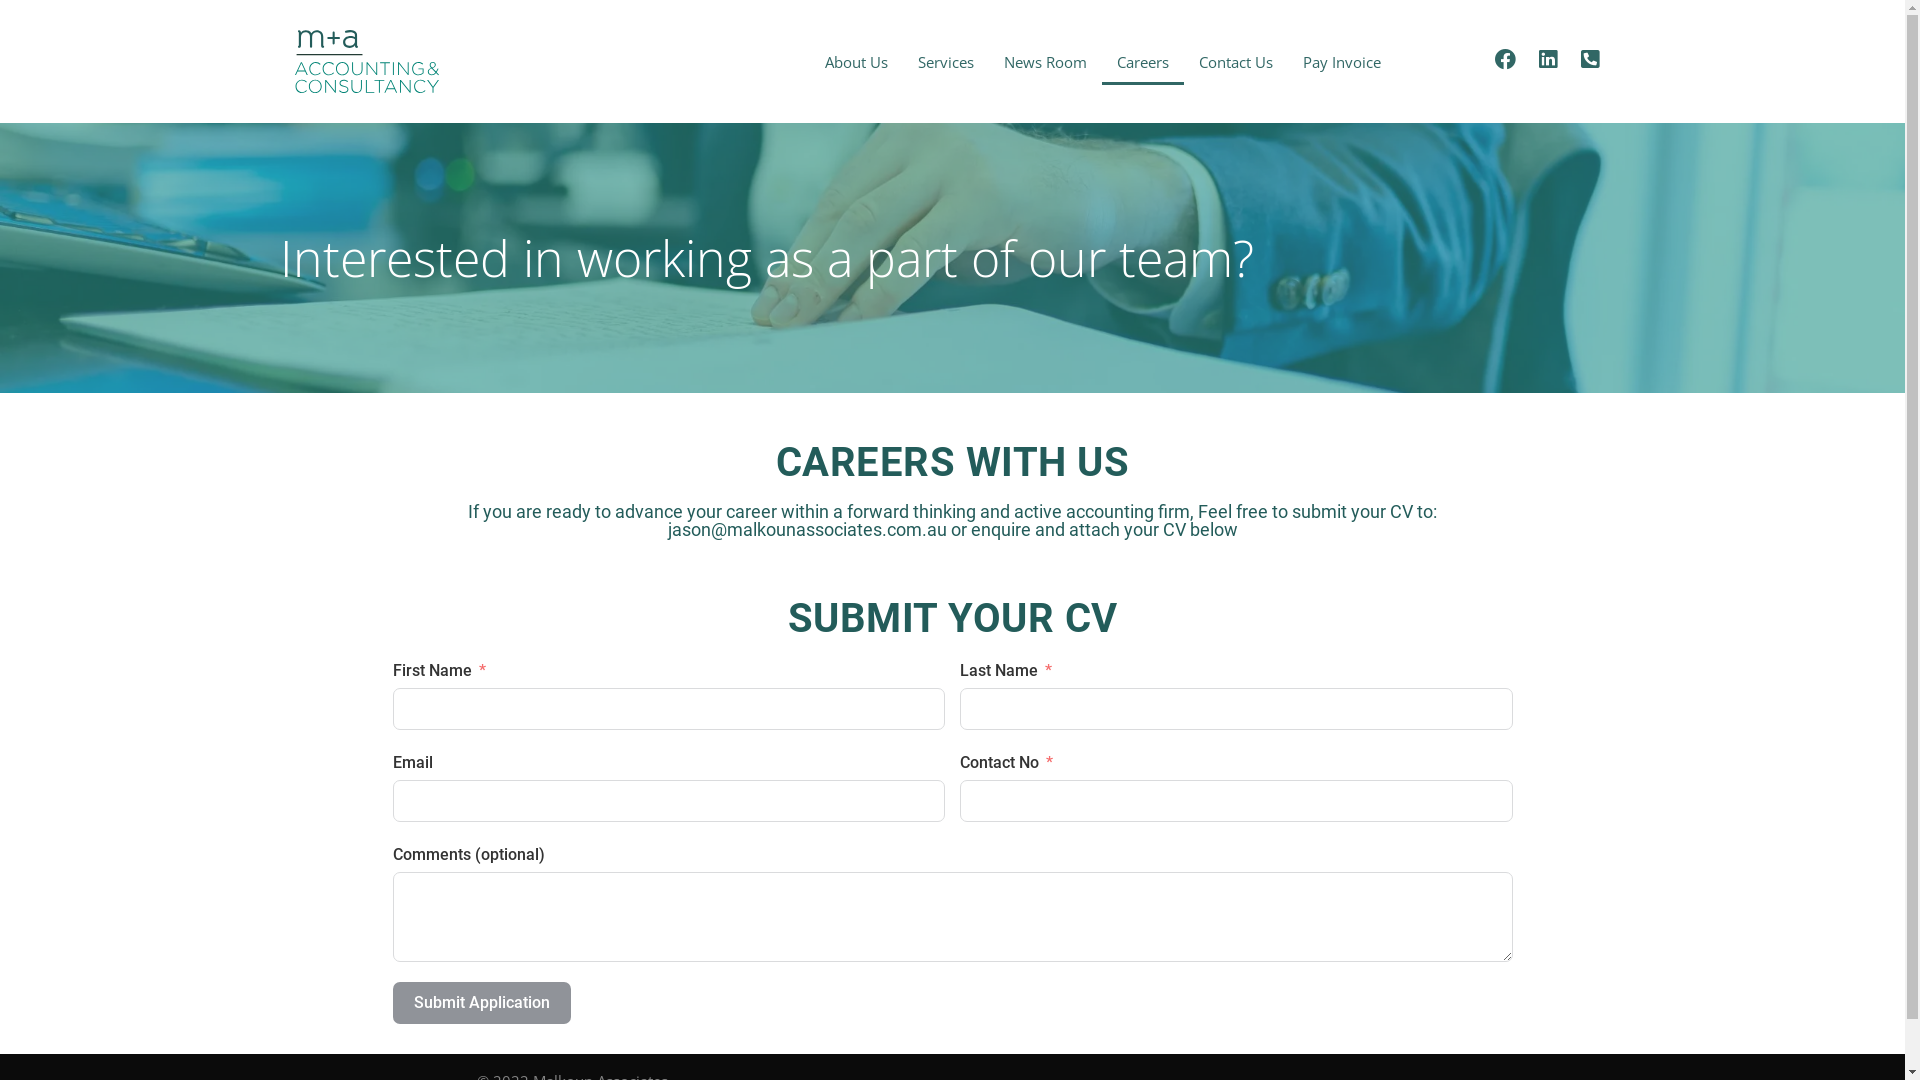 The width and height of the screenshot is (1920, 1080). I want to click on Submit Application, so click(481, 1003).